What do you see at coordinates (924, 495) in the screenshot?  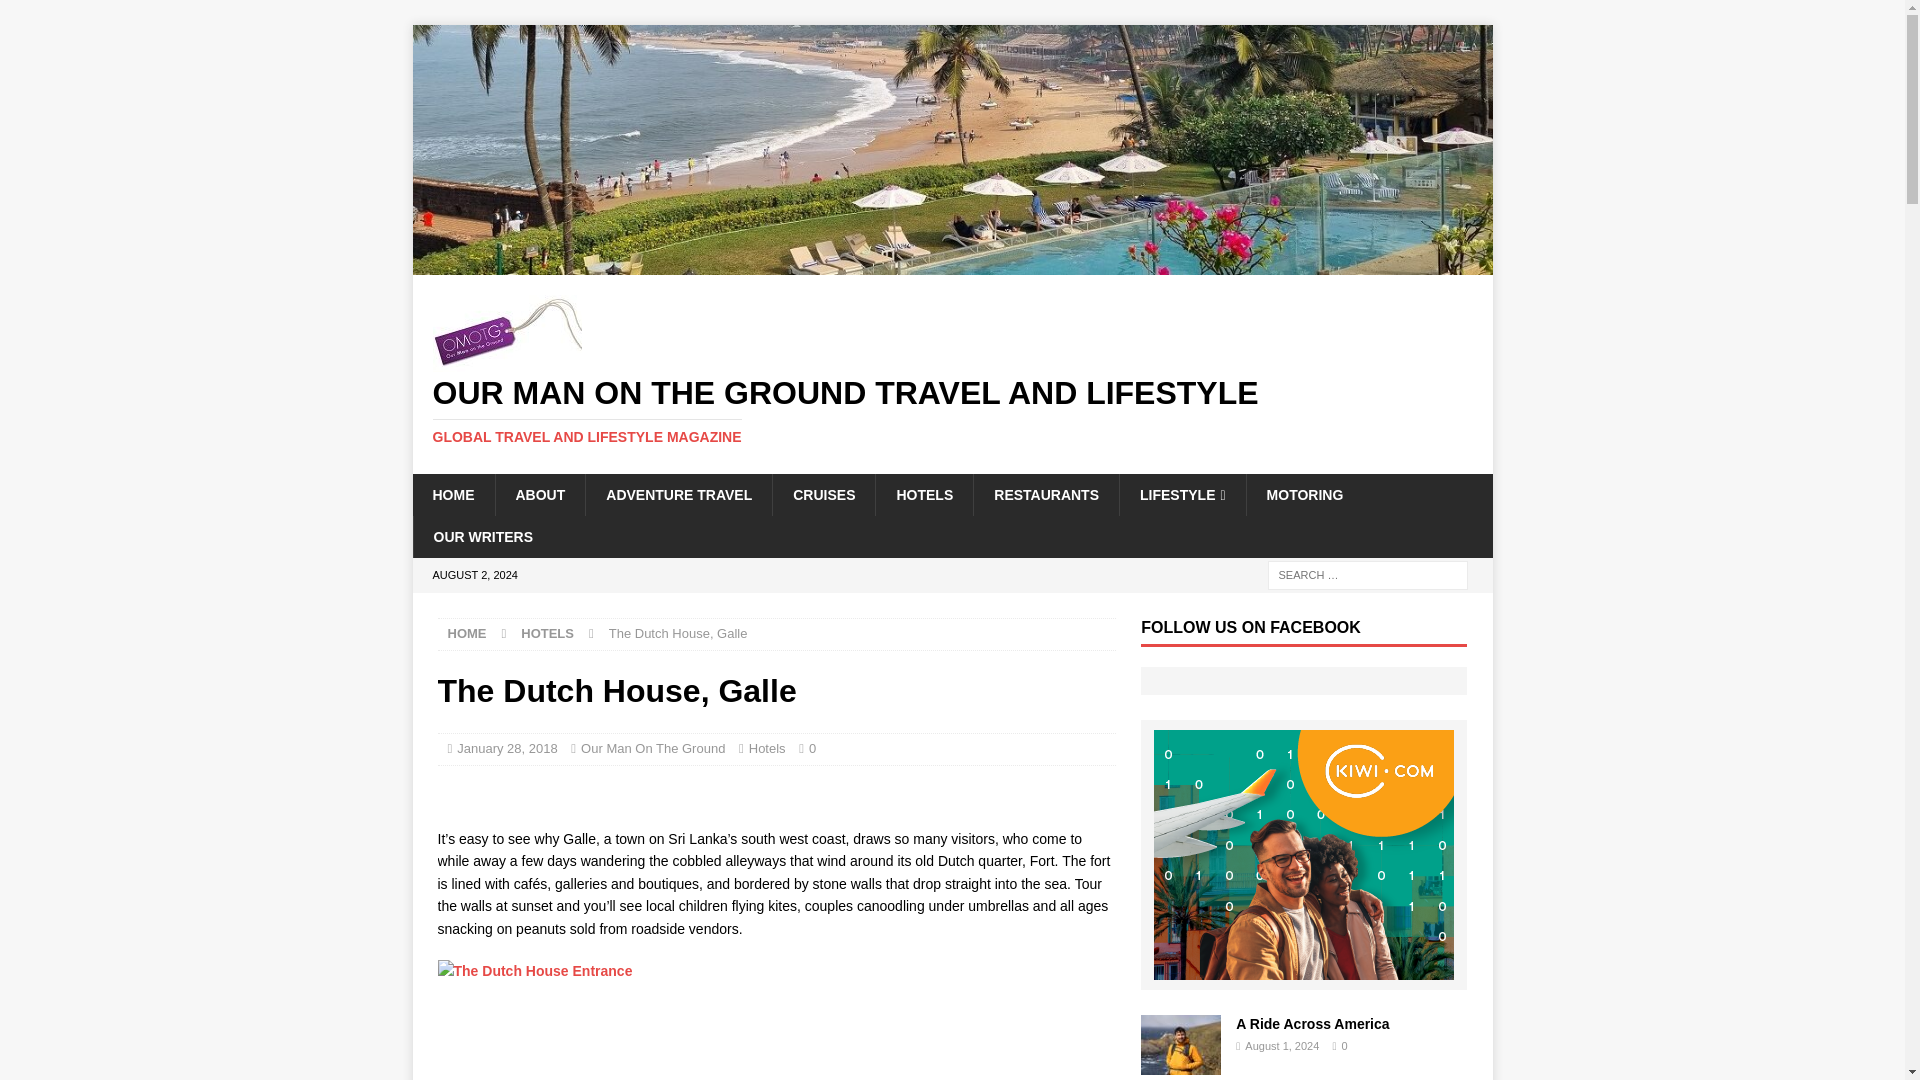 I see `HOTELS` at bounding box center [924, 495].